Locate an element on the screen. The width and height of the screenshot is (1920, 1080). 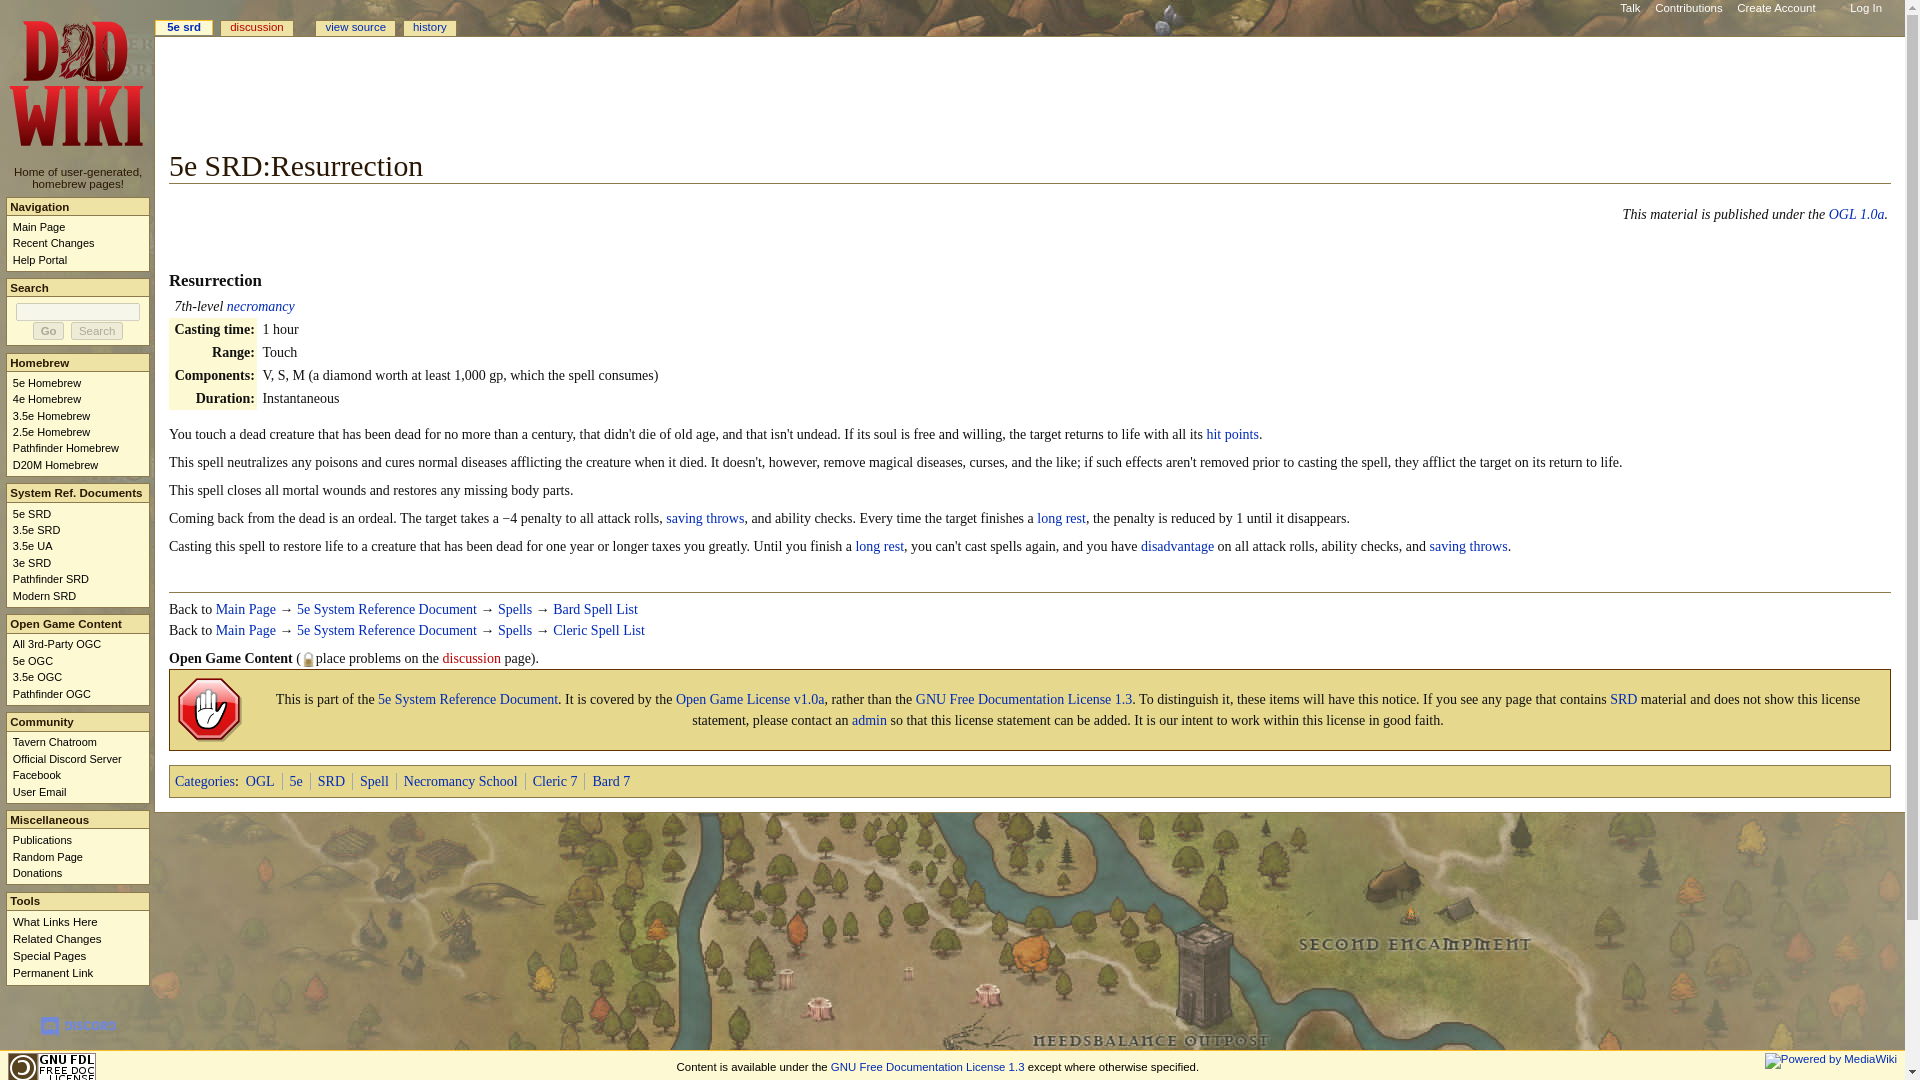
5e SRD:Long Rest is located at coordinates (1061, 518).